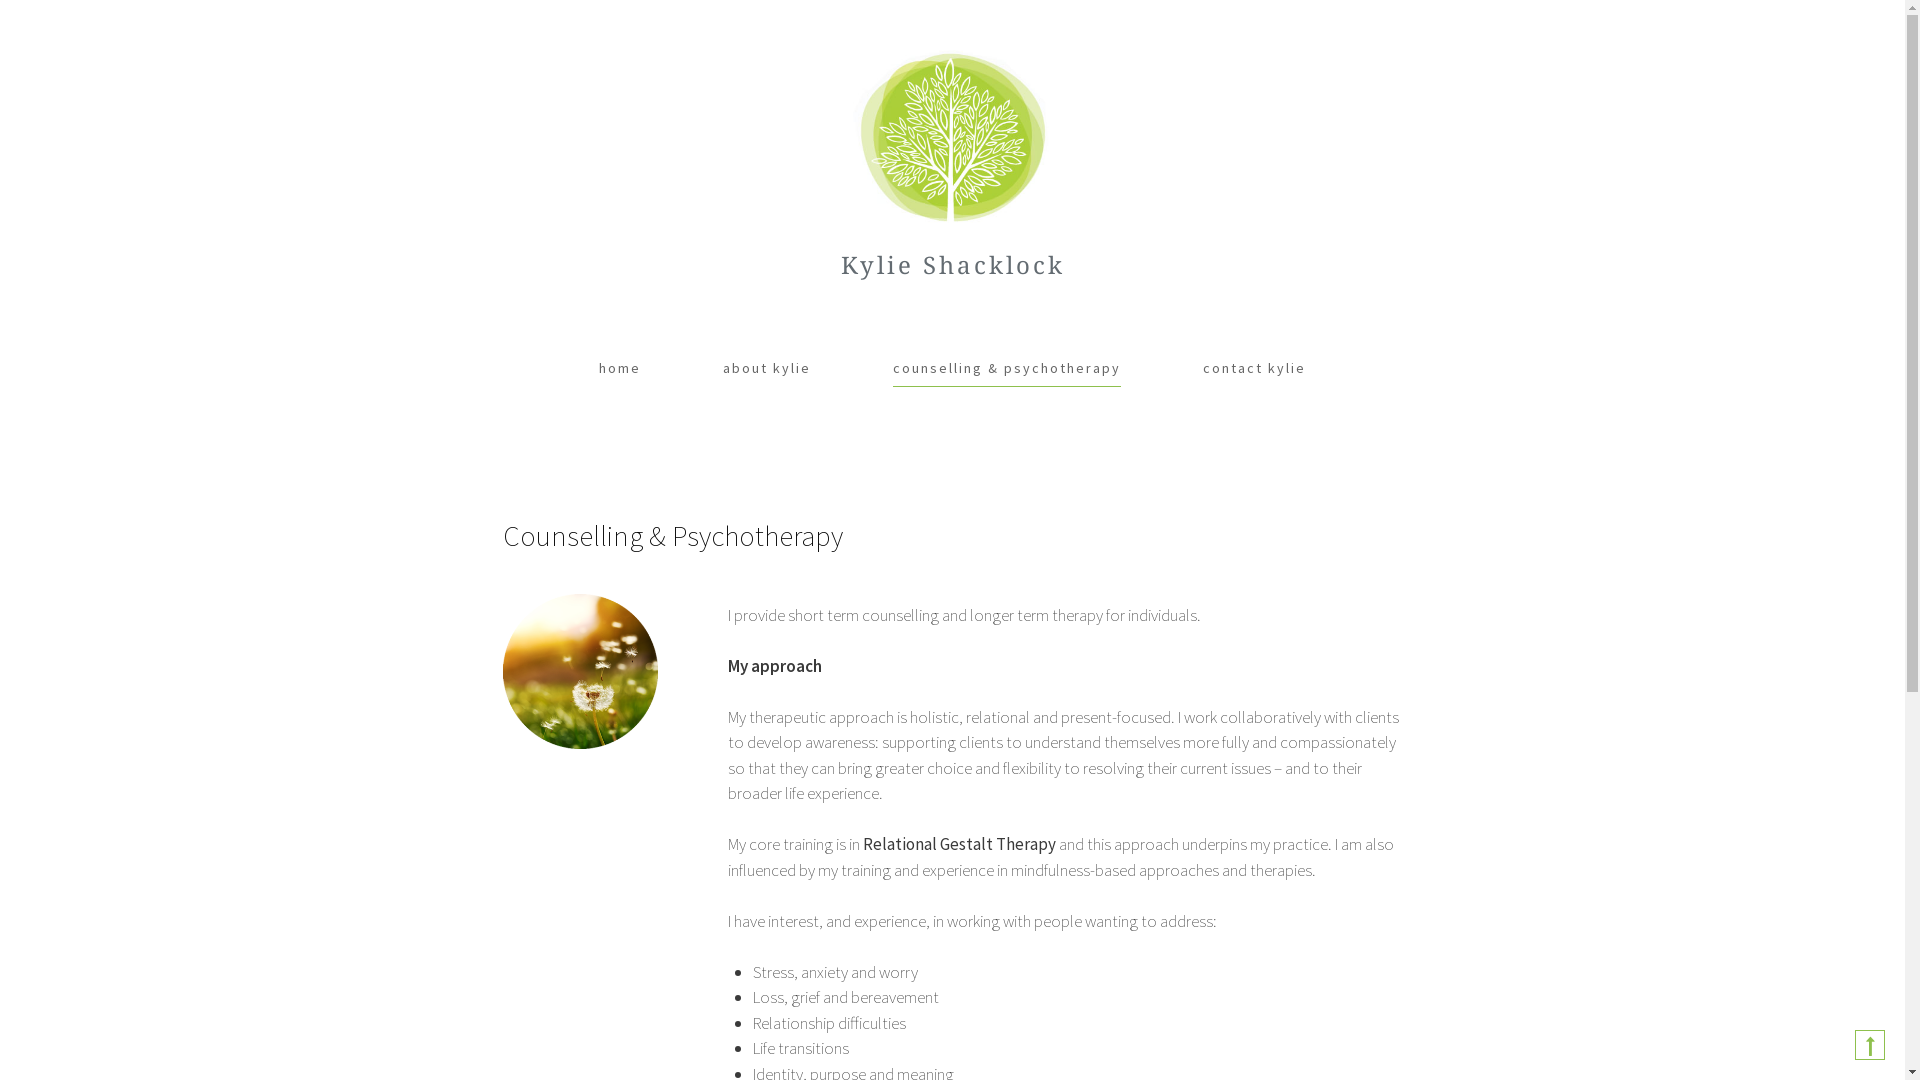  I want to click on about kylie, so click(767, 368).